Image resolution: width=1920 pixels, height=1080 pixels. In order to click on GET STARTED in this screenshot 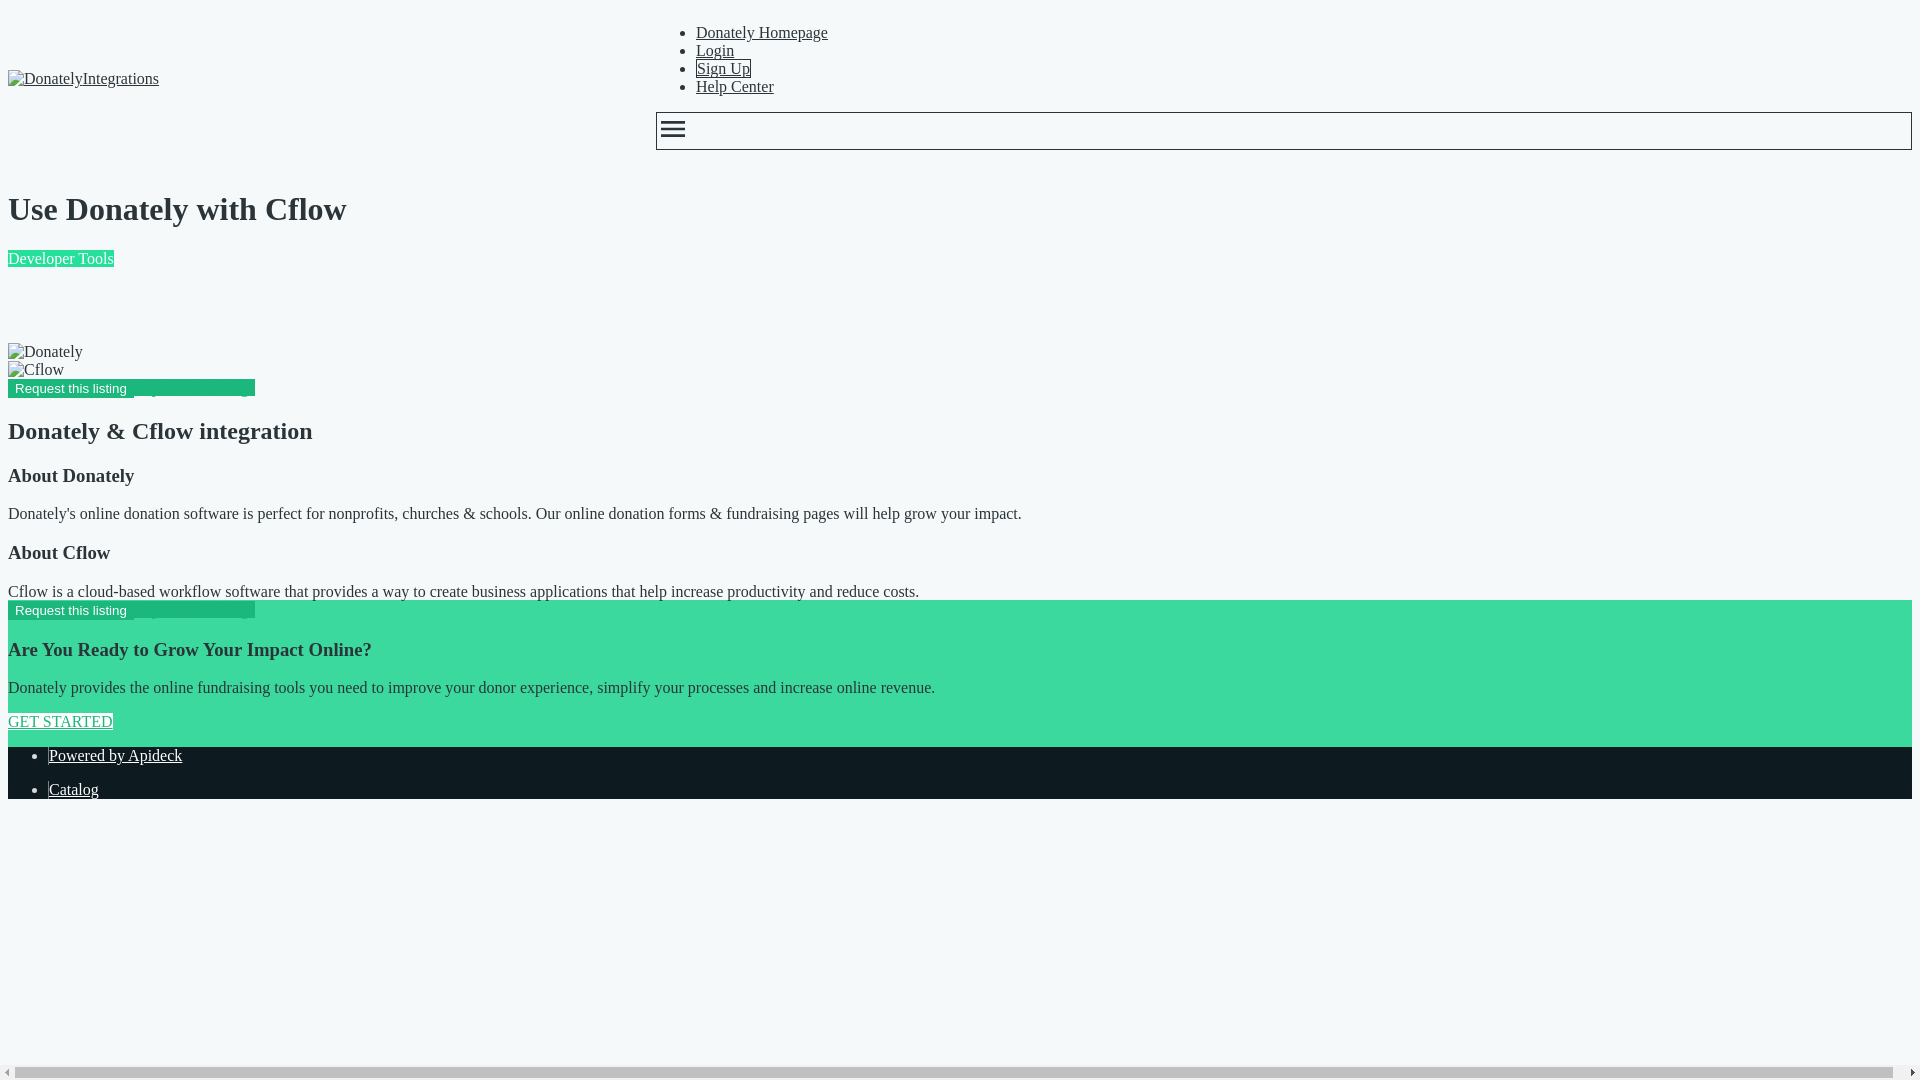, I will do `click(60, 721)`.